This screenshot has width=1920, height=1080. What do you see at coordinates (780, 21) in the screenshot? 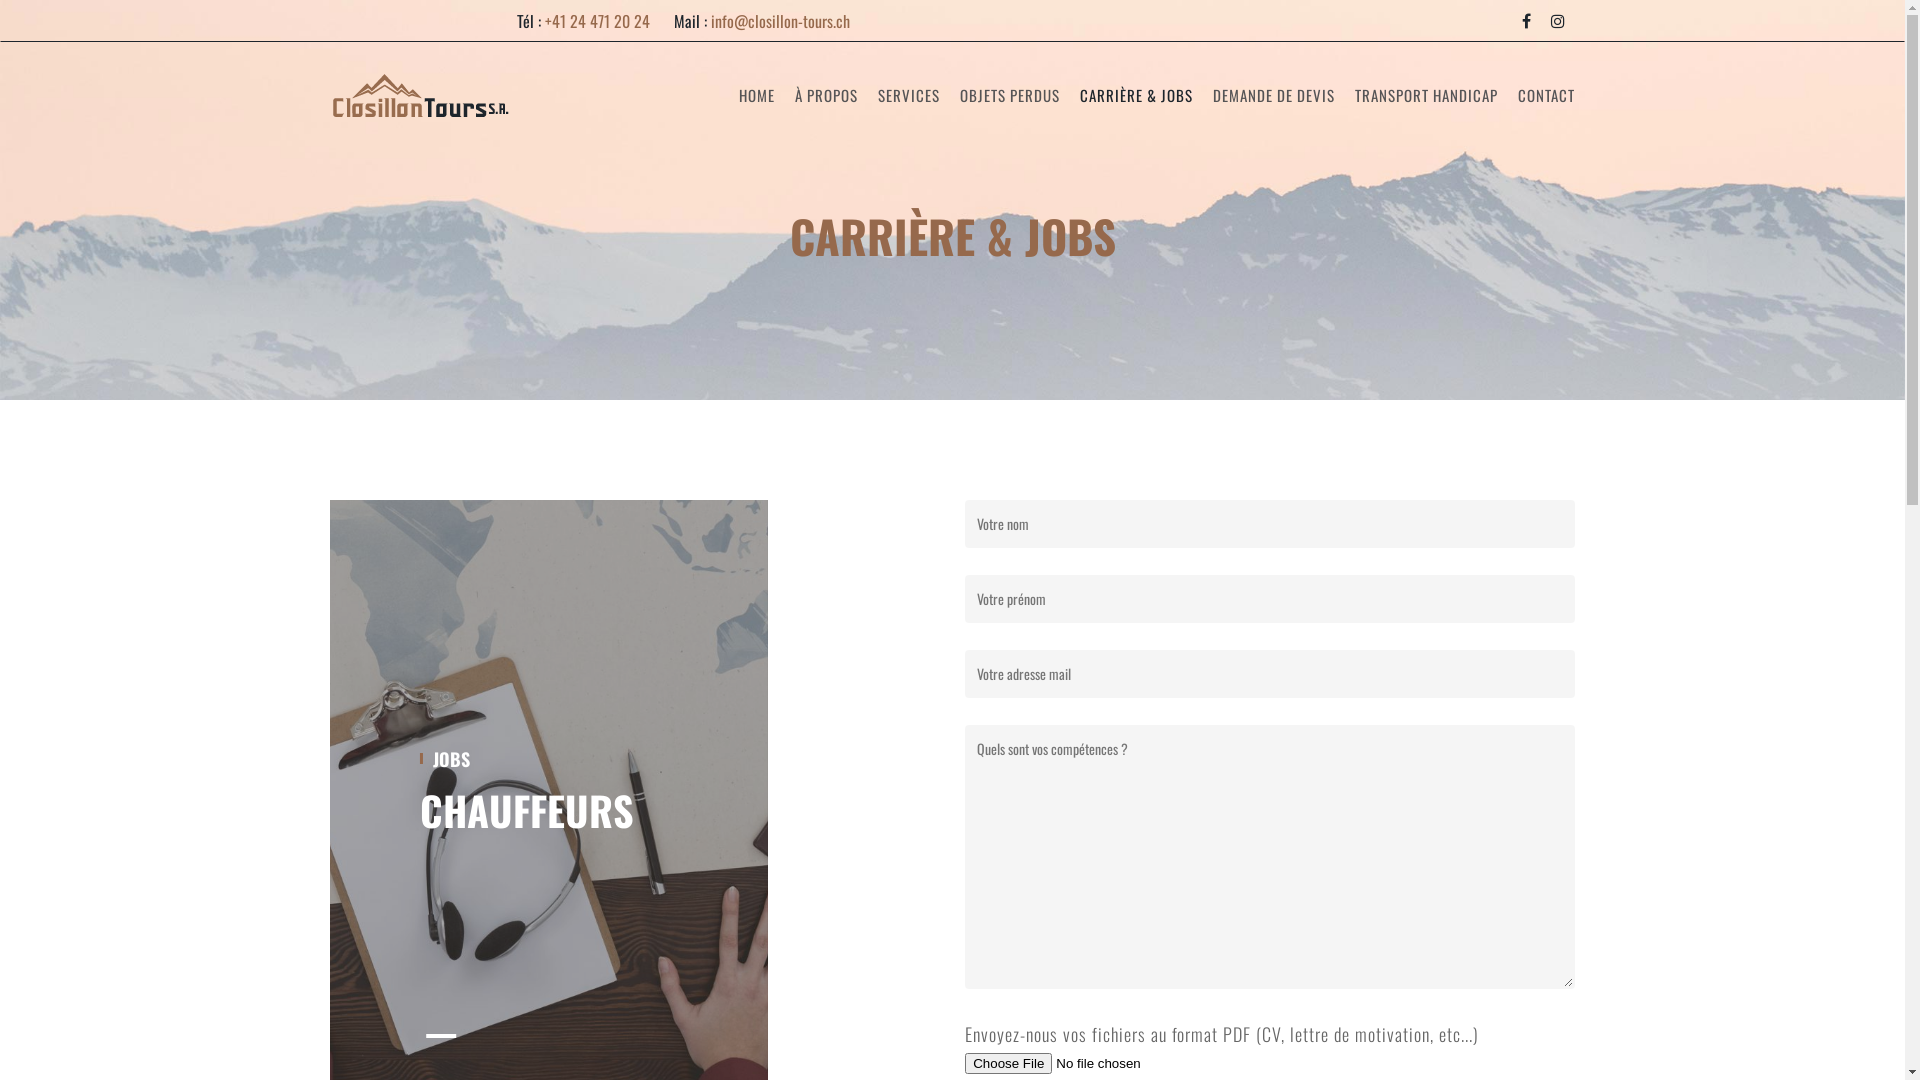
I see `info@closillon-tours.ch` at bounding box center [780, 21].